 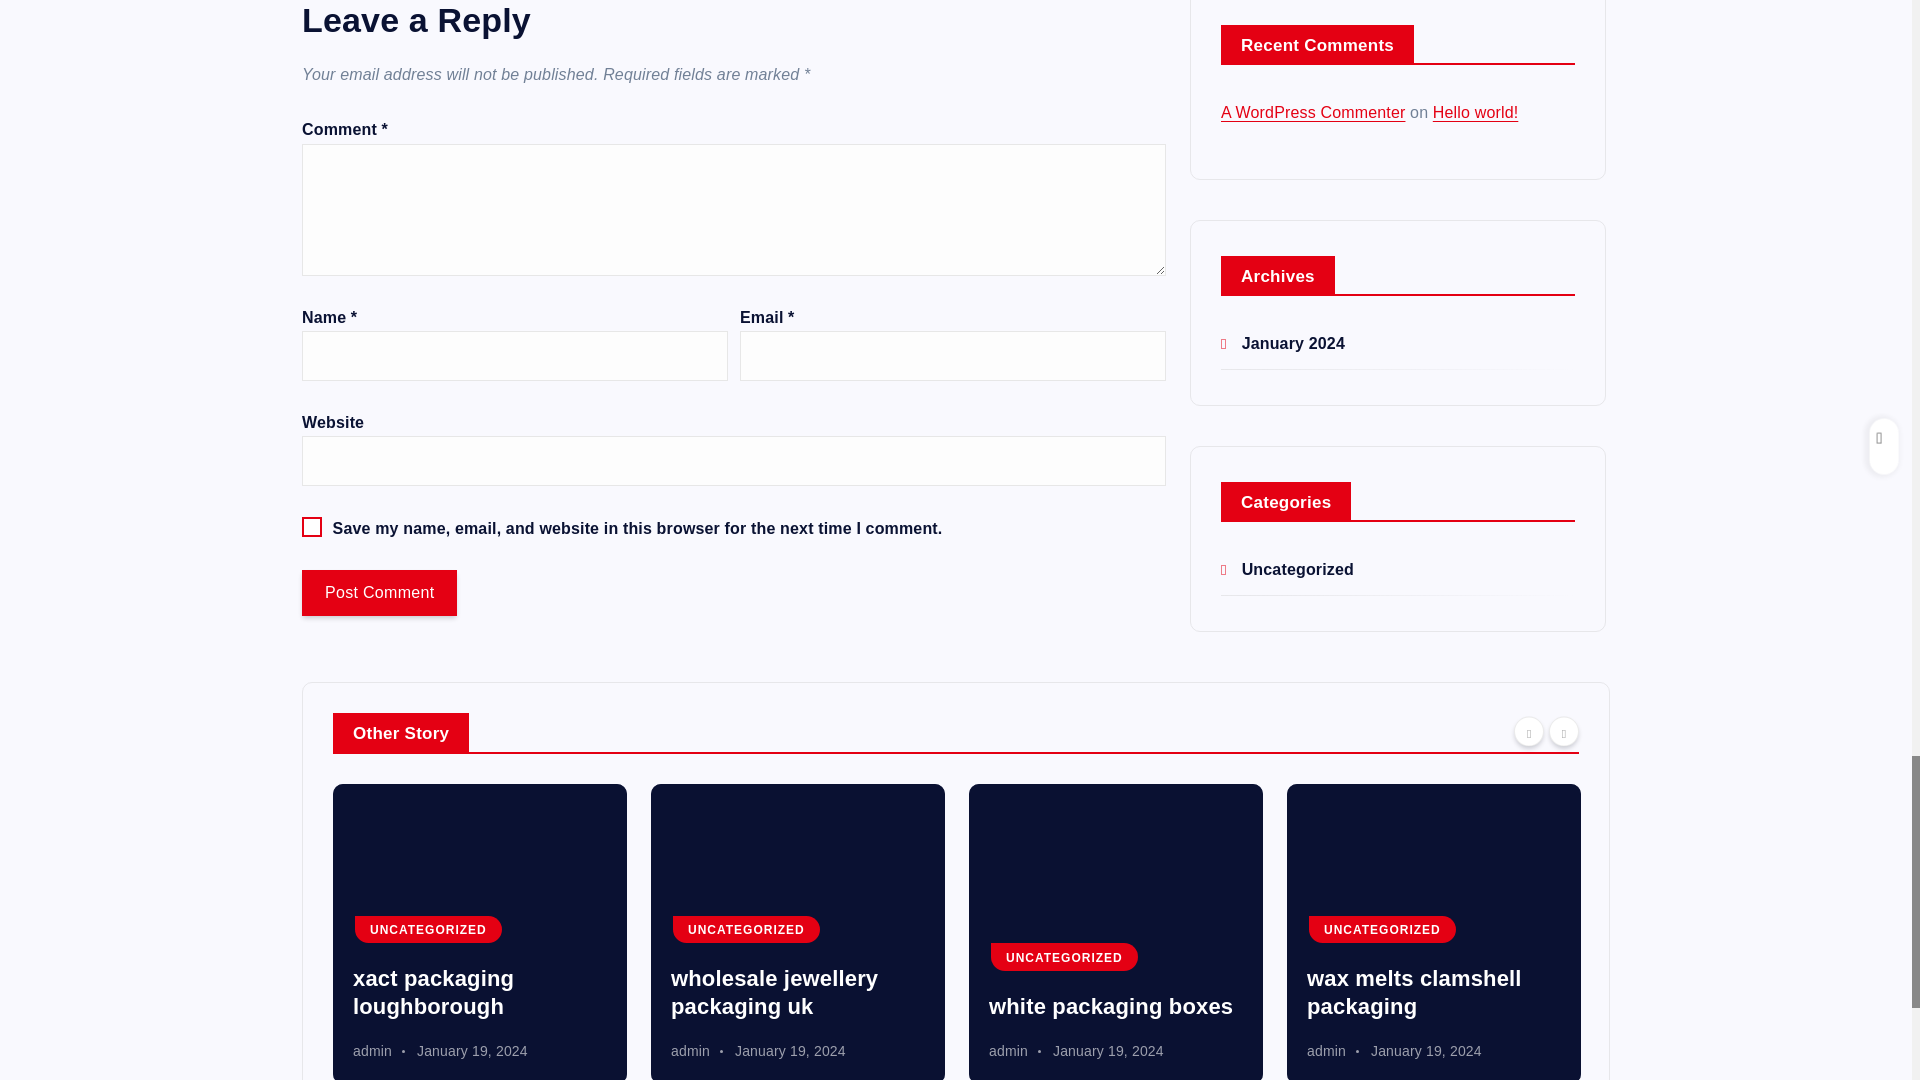 What do you see at coordinates (312, 526) in the screenshot?
I see `yes` at bounding box center [312, 526].